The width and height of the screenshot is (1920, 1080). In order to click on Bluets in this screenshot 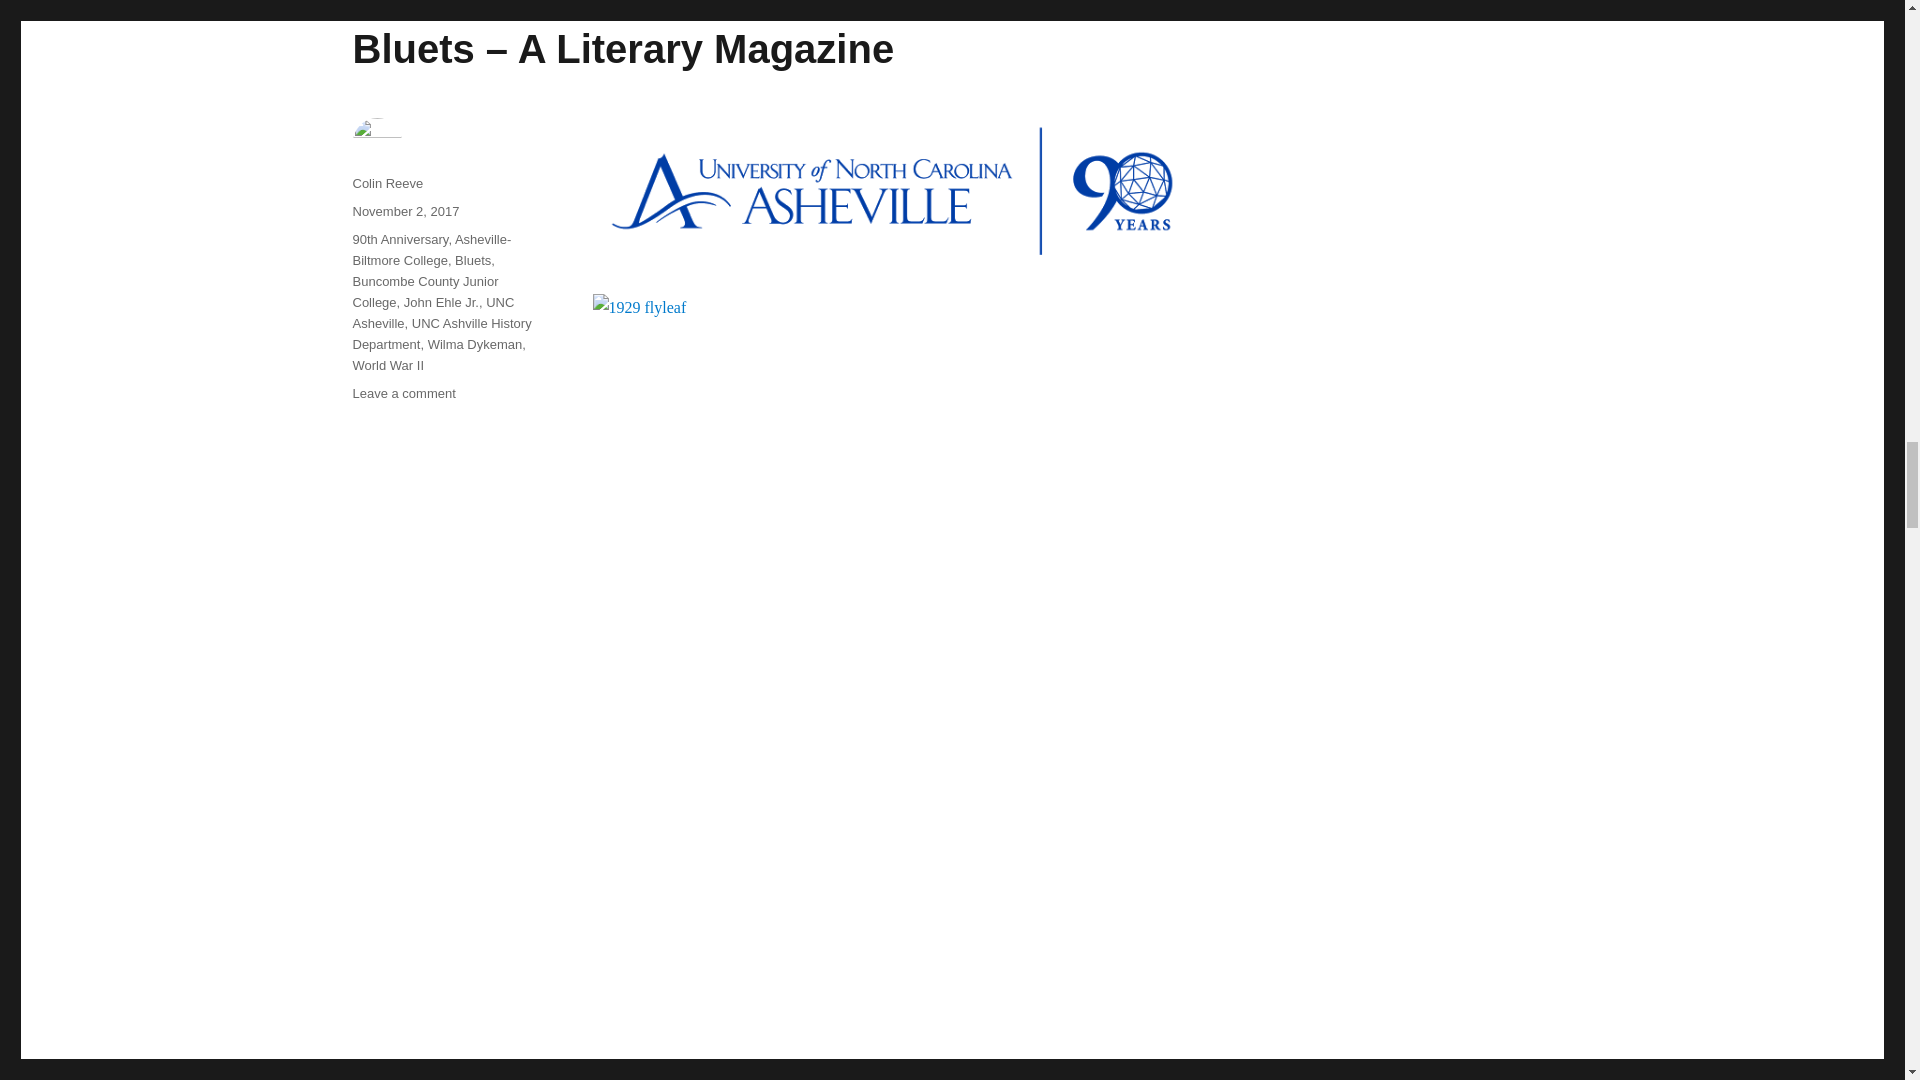, I will do `click(473, 260)`.